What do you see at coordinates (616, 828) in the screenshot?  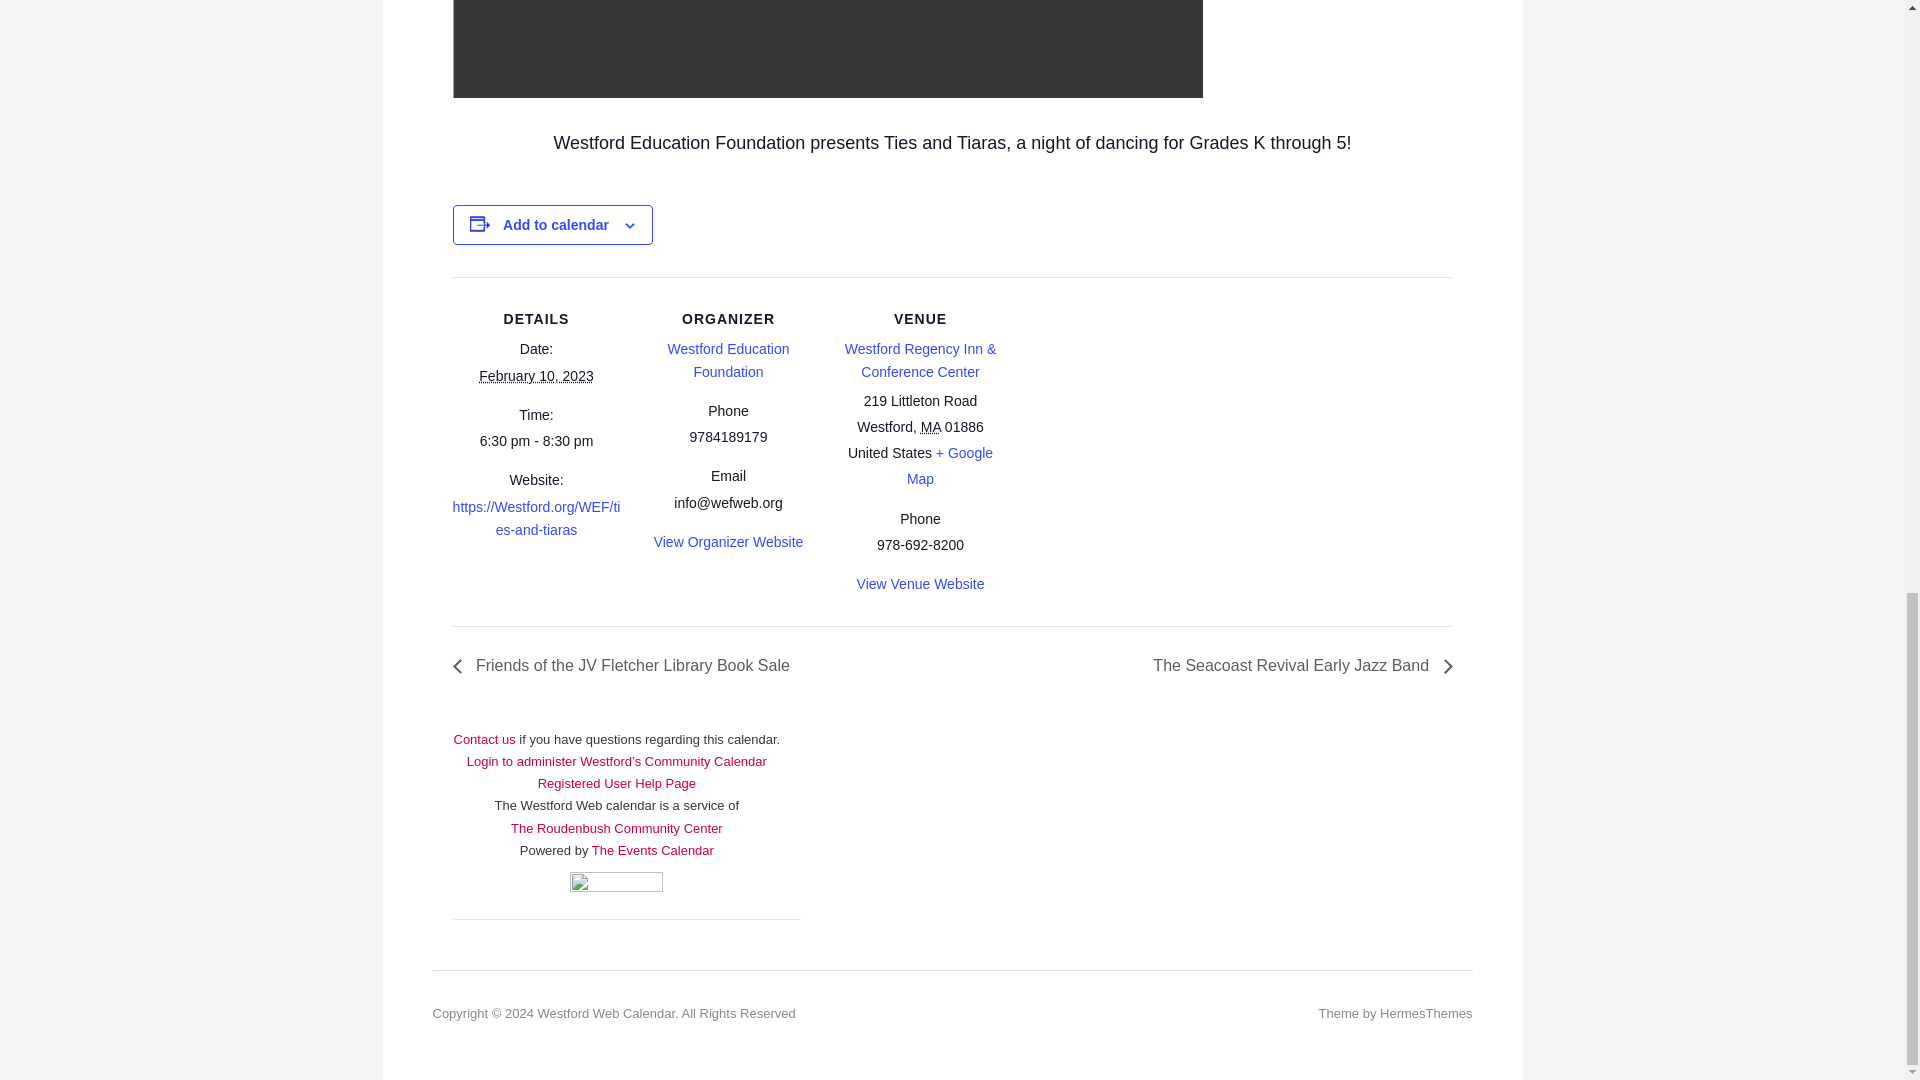 I see `The Roudenbush Community Center` at bounding box center [616, 828].